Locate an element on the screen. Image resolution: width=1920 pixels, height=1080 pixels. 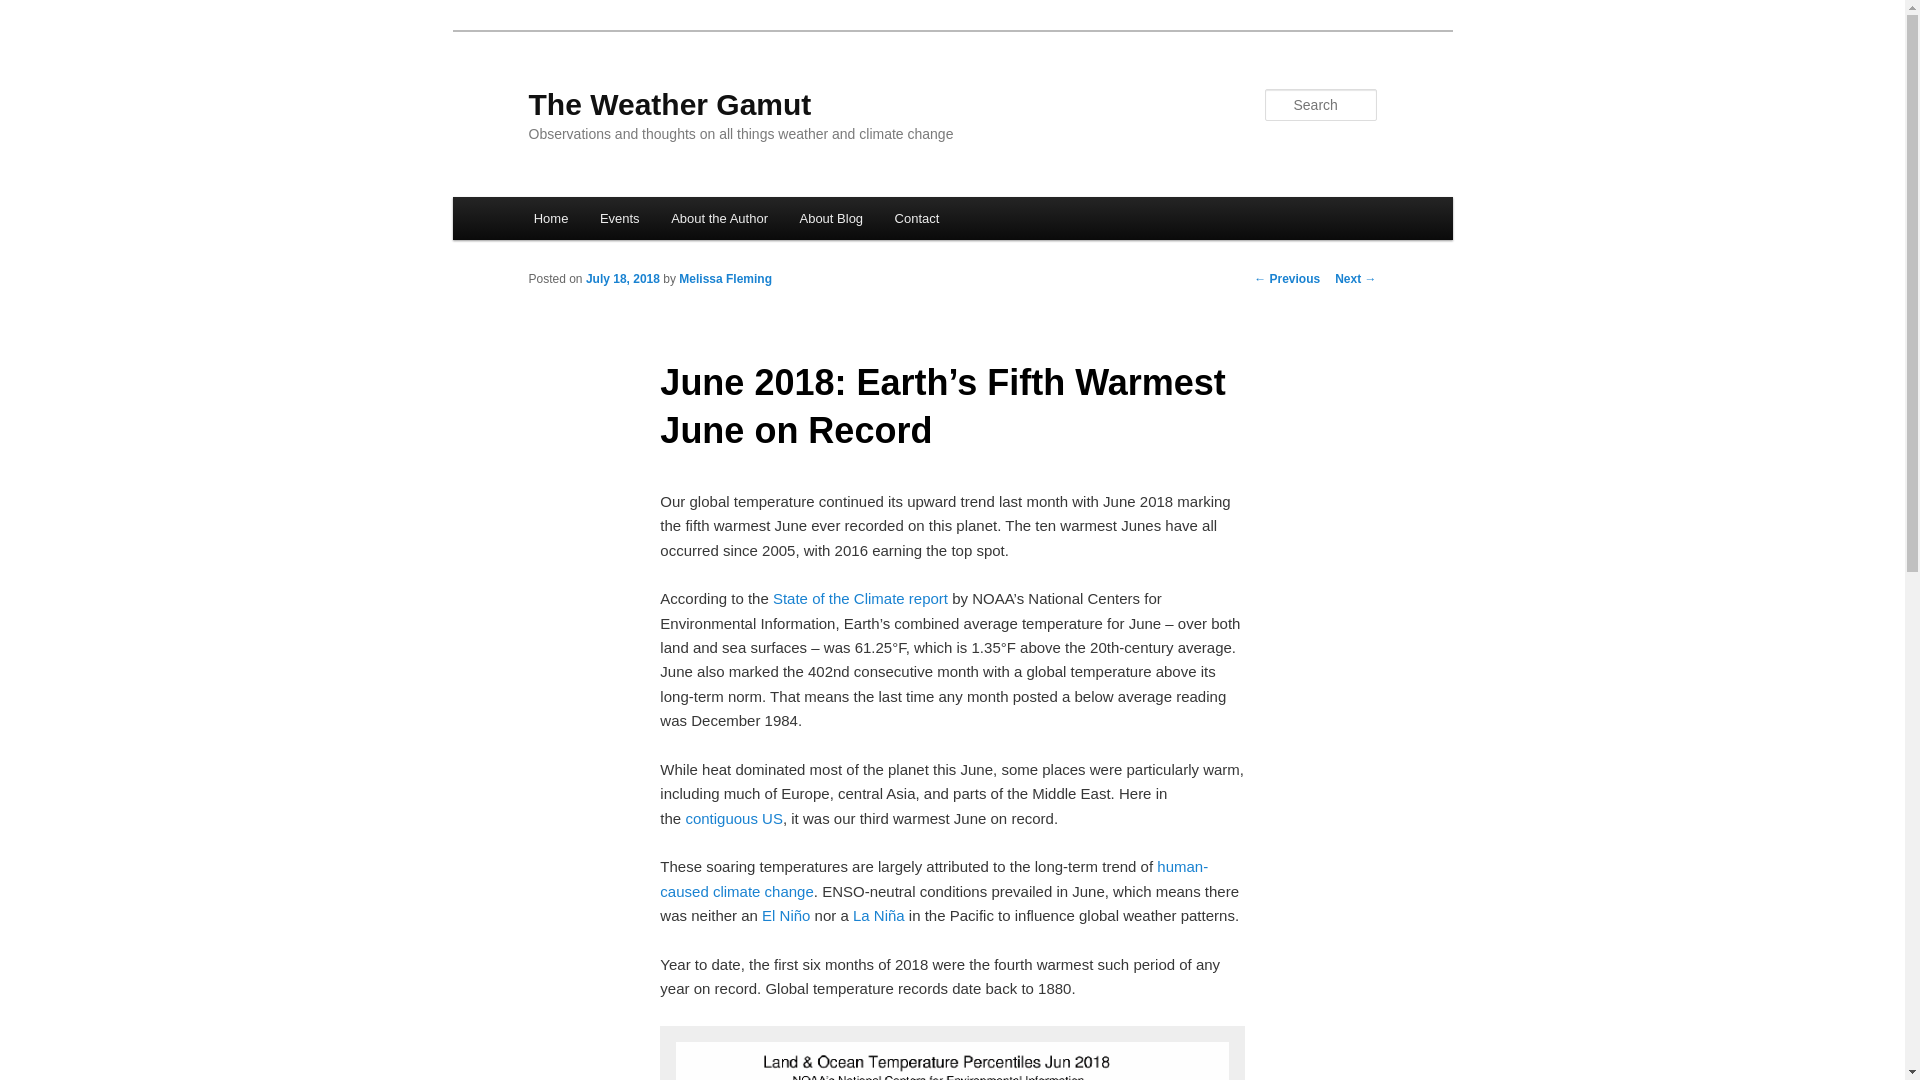
Events is located at coordinates (618, 218).